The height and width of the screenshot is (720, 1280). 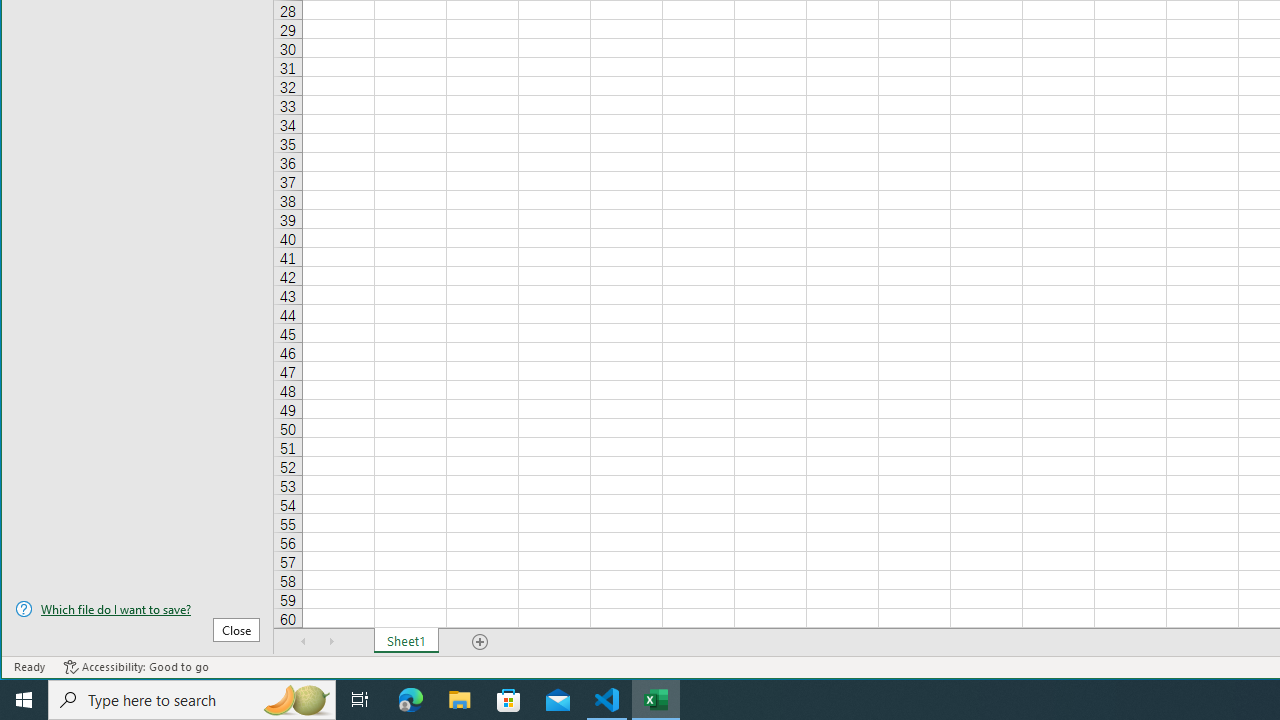 I want to click on Task View, so click(x=360, y=700).